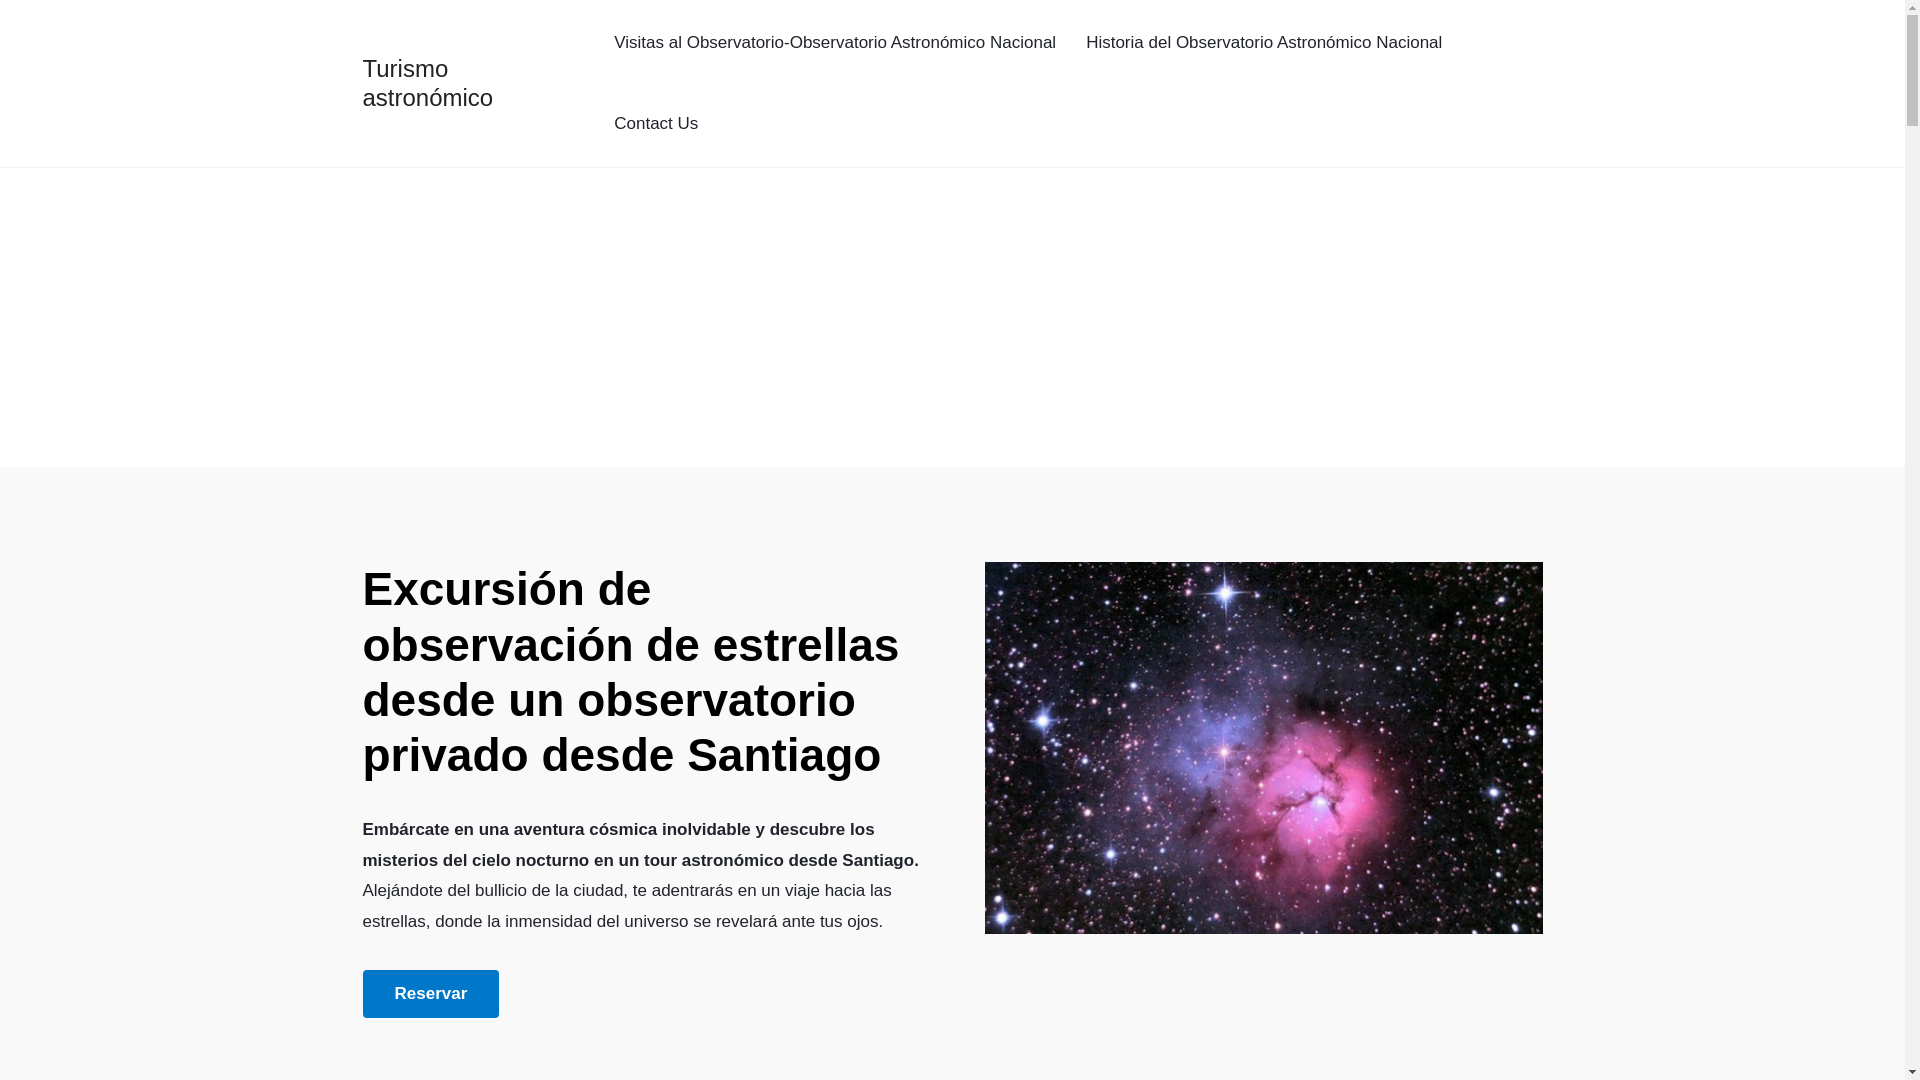 The width and height of the screenshot is (1920, 1080). What do you see at coordinates (656, 124) in the screenshot?
I see `Contact Us` at bounding box center [656, 124].